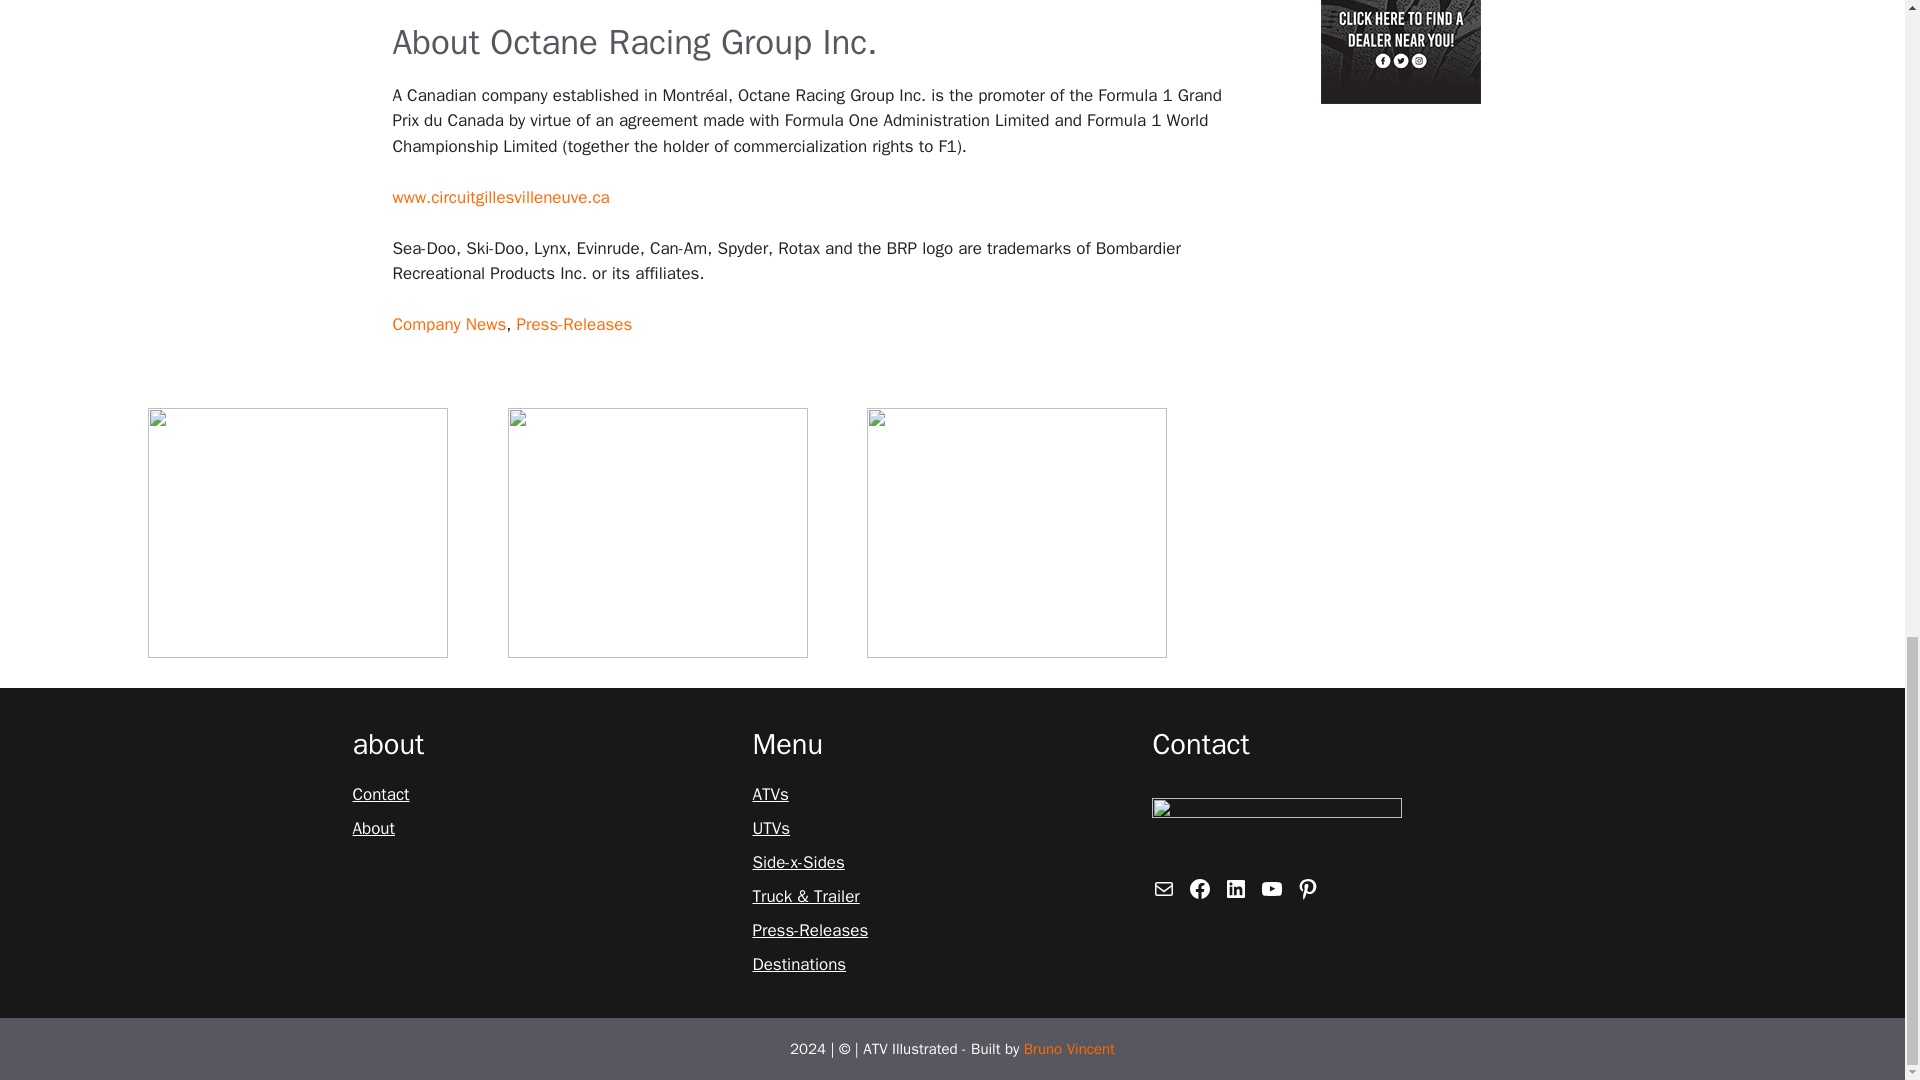  I want to click on www.circuitgillesvilleneuve.ca, so click(500, 197).